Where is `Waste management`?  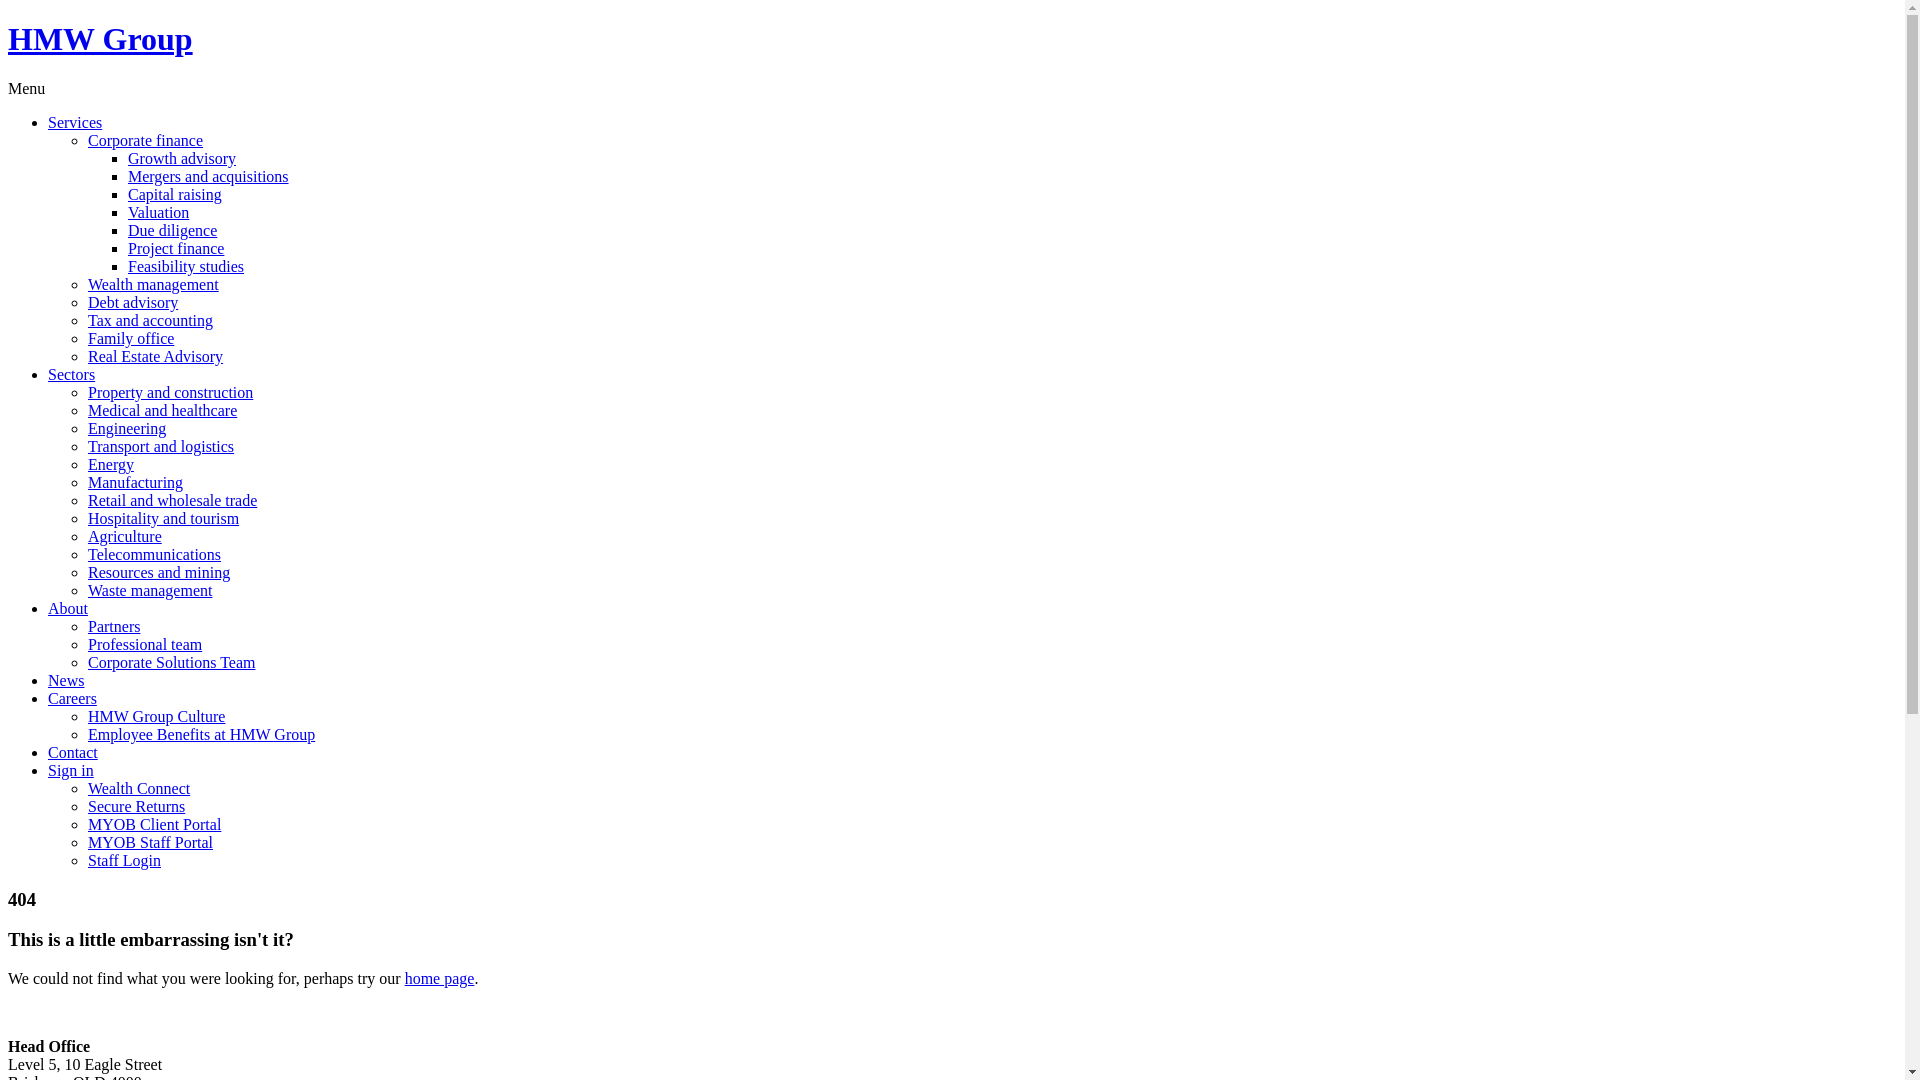
Waste management is located at coordinates (150, 590).